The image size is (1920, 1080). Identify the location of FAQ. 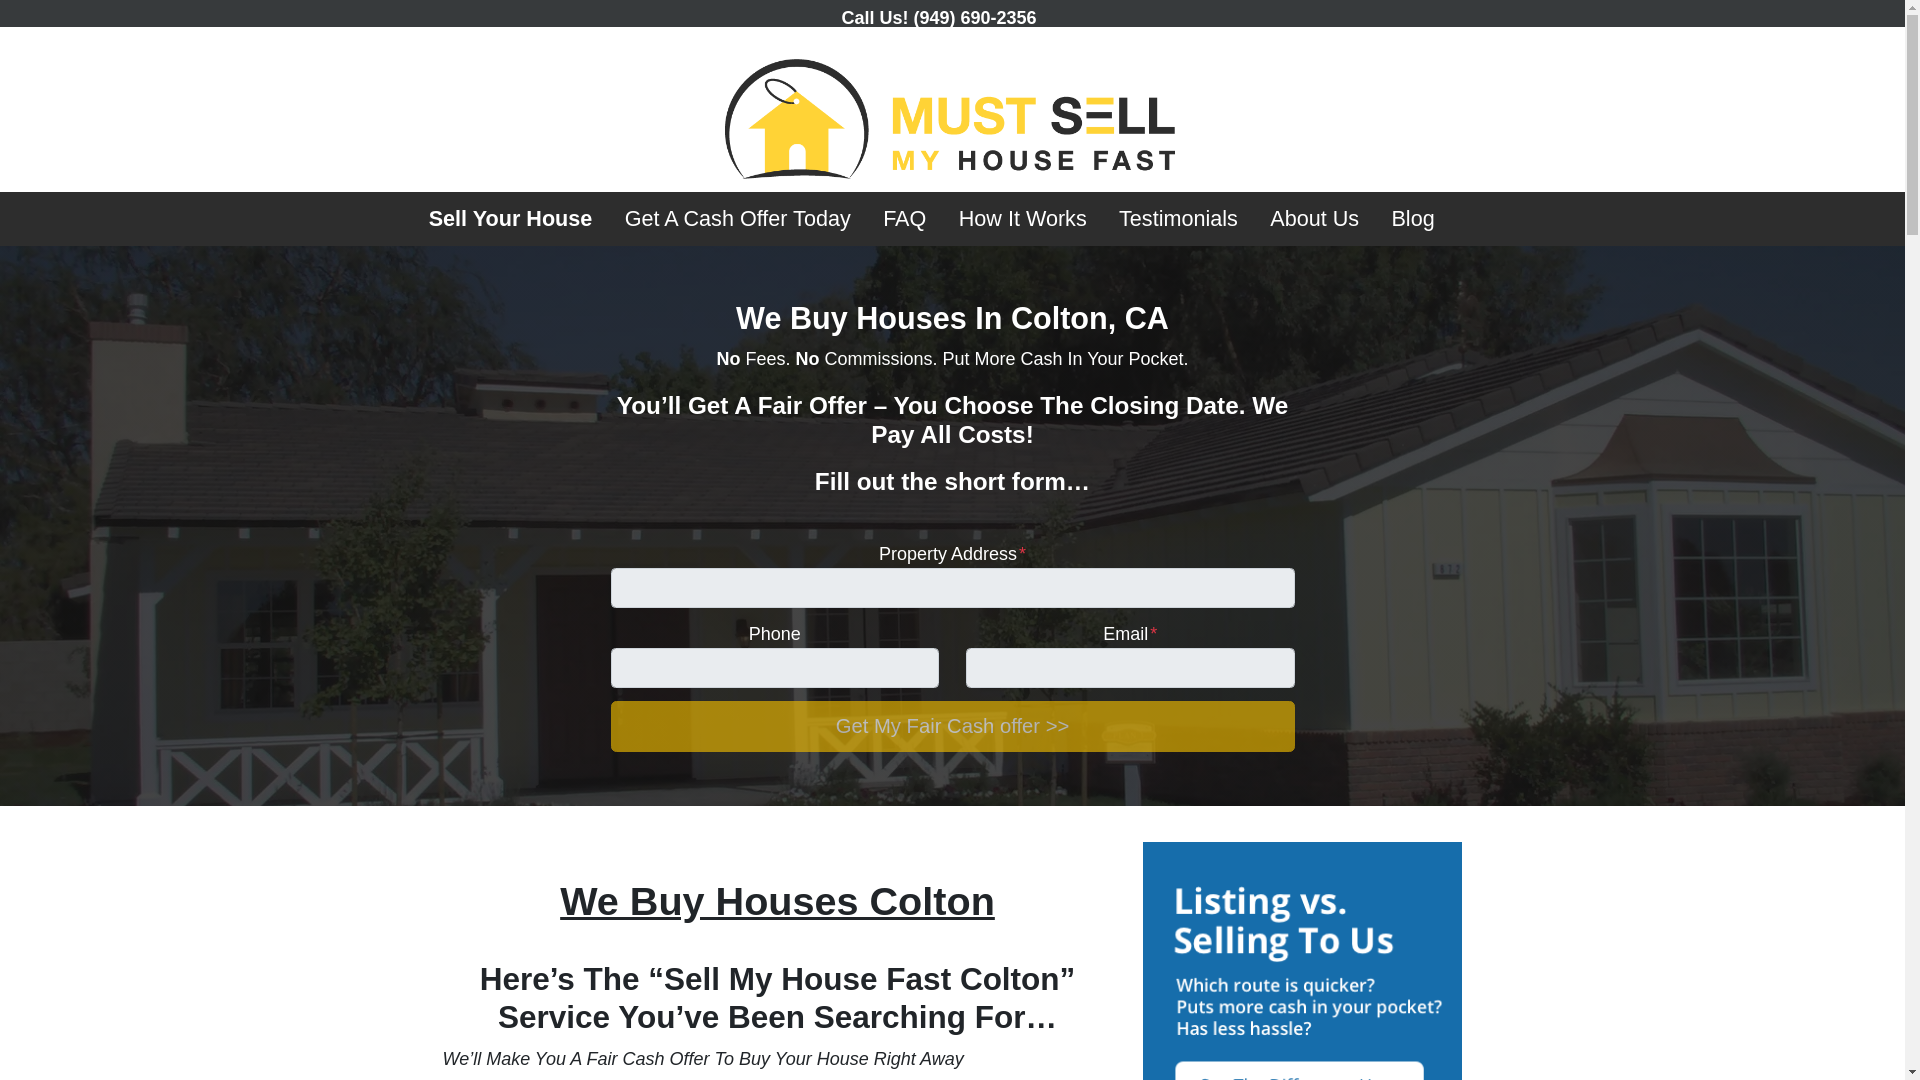
(904, 219).